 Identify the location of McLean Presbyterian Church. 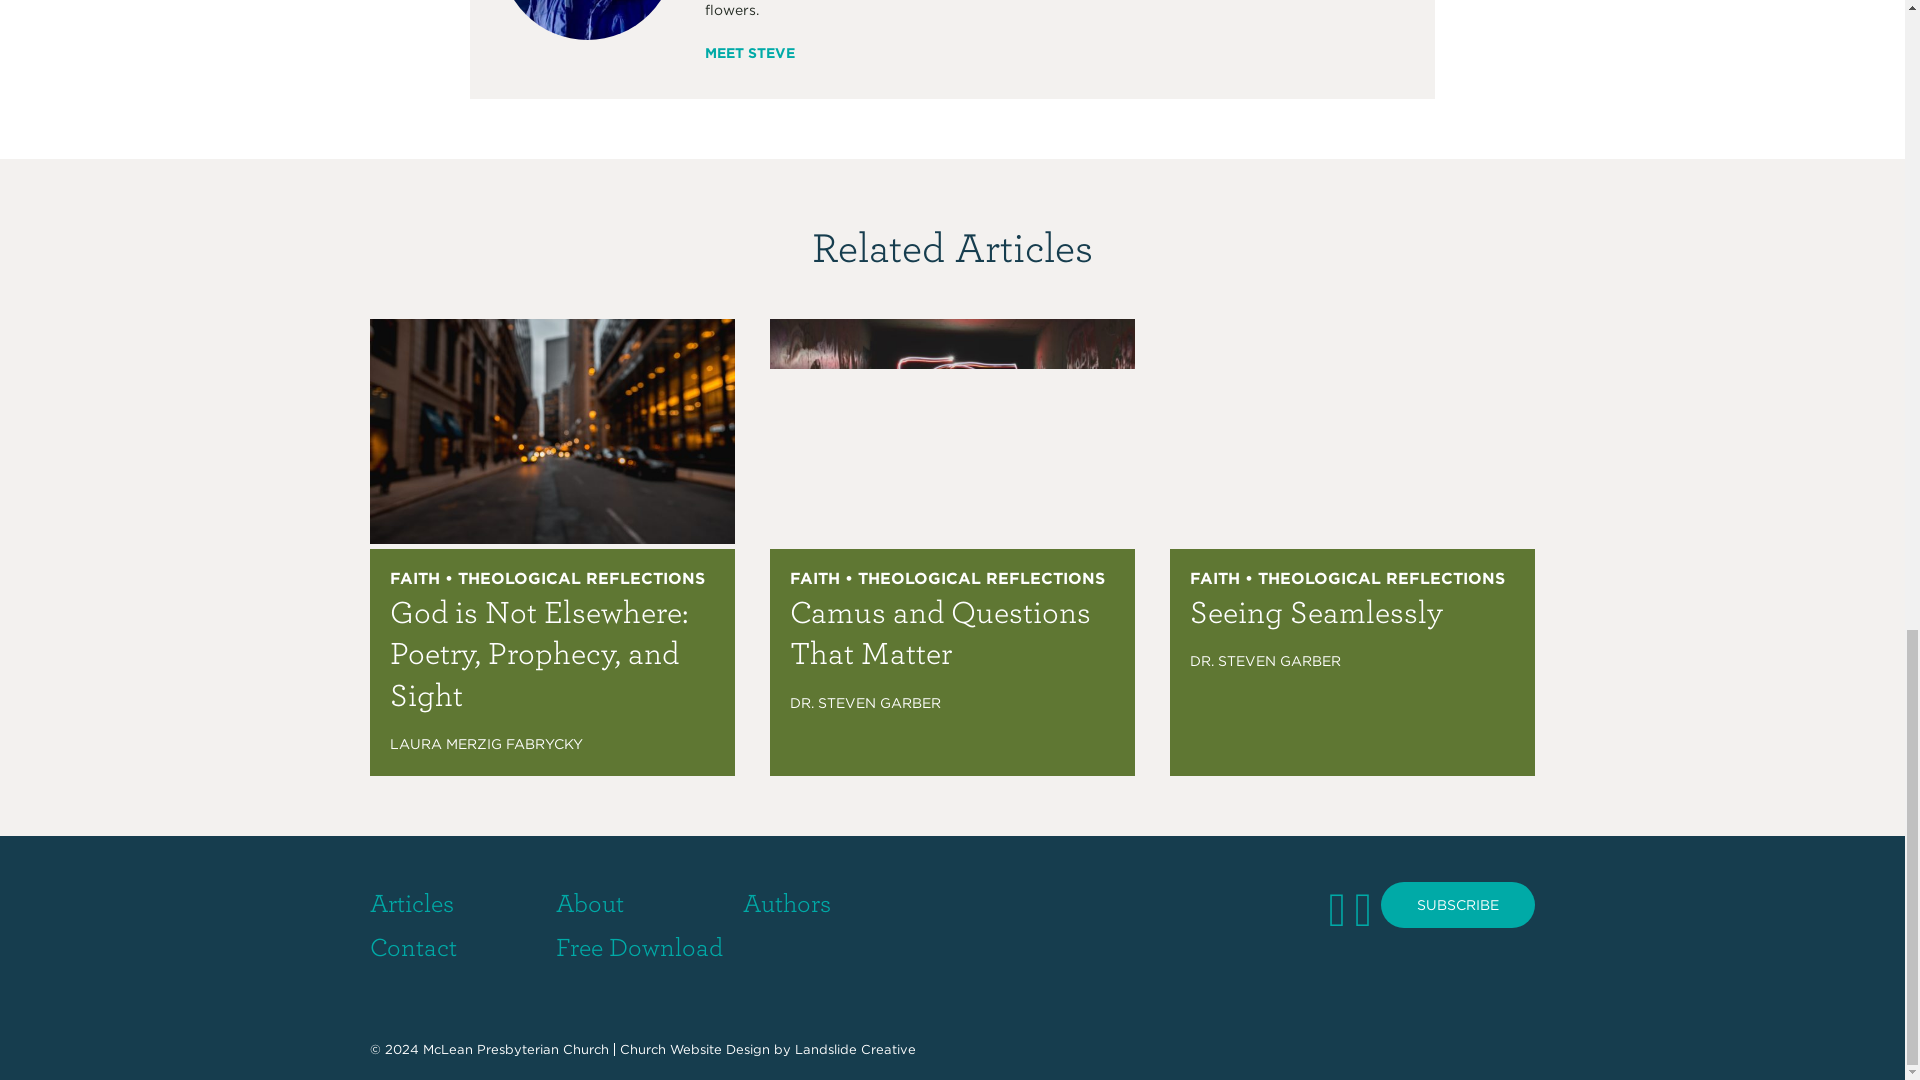
(515, 1050).